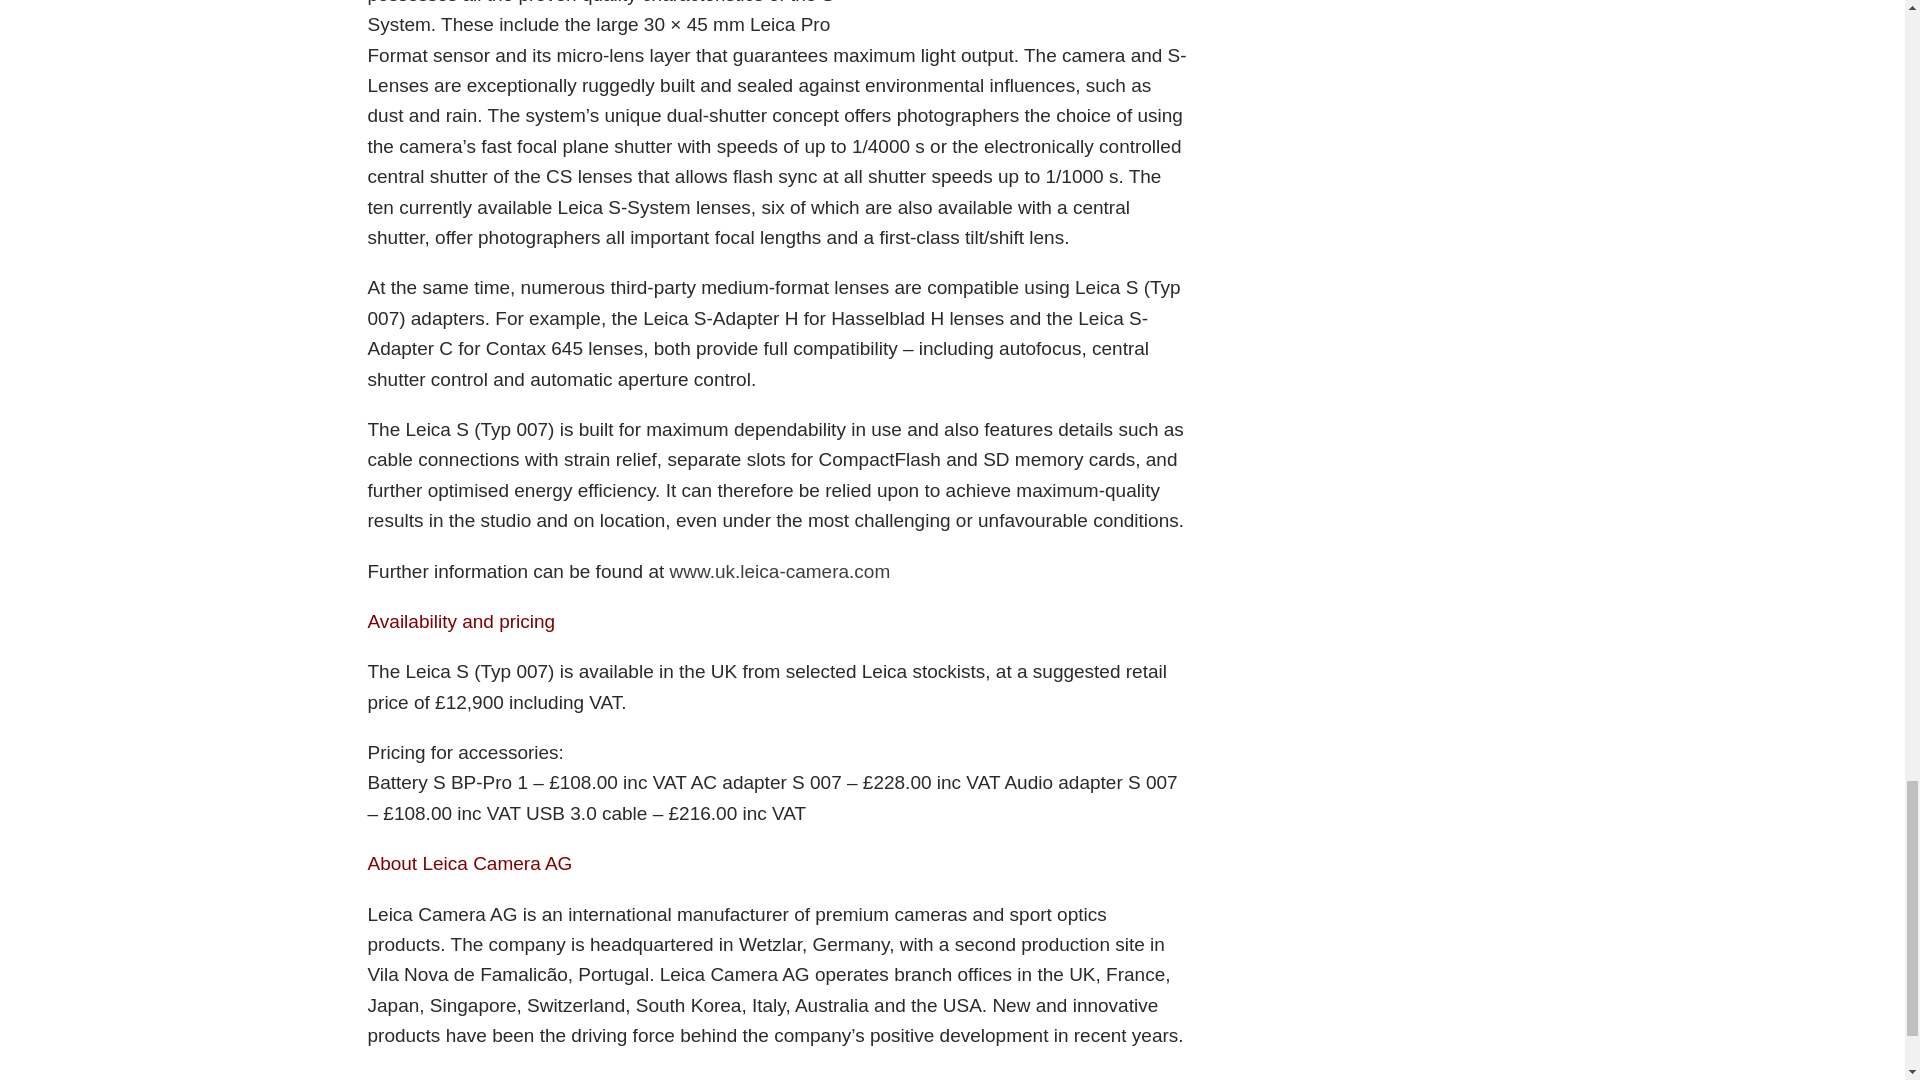 This screenshot has height=1080, width=1920. What do you see at coordinates (780, 571) in the screenshot?
I see `www.uk.leica-camera.com` at bounding box center [780, 571].